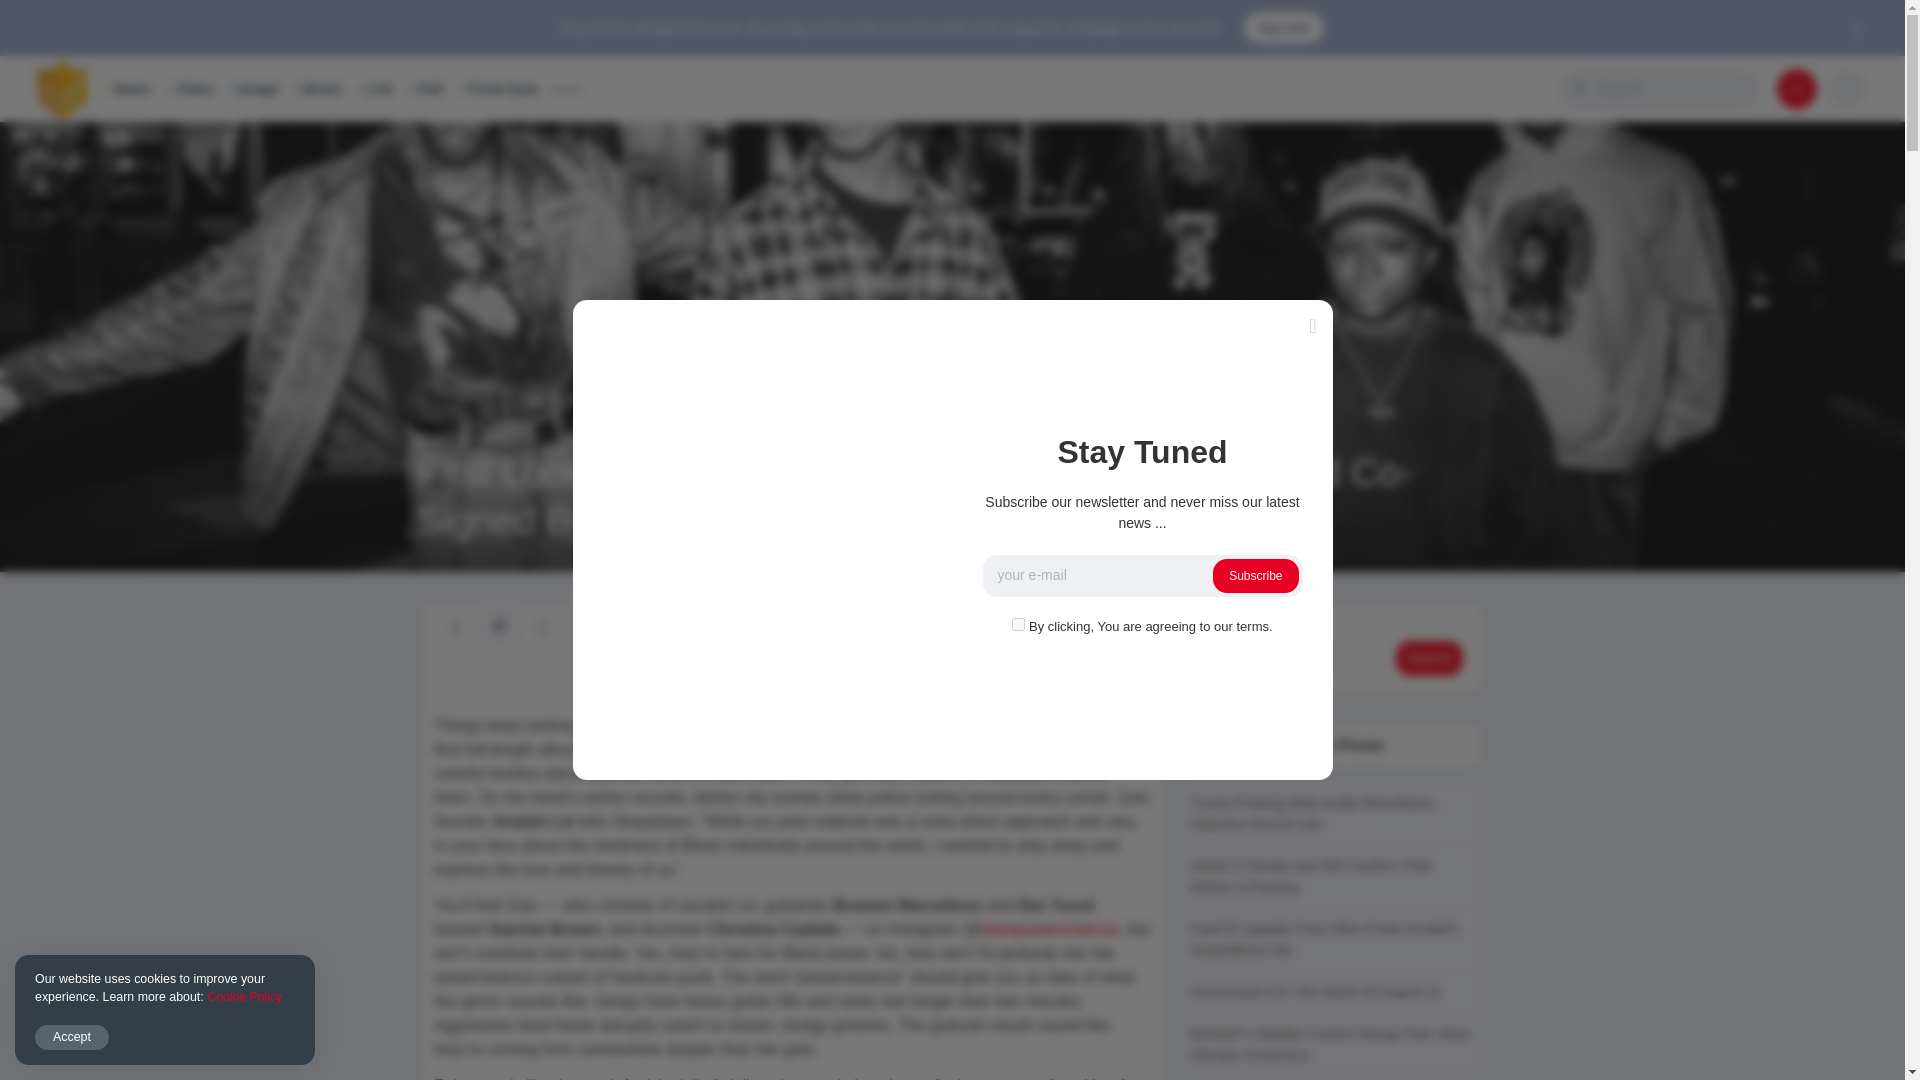 Image resolution: width=1920 pixels, height=1080 pixels. Describe the element at coordinates (1284, 28) in the screenshot. I see `buy now` at that location.